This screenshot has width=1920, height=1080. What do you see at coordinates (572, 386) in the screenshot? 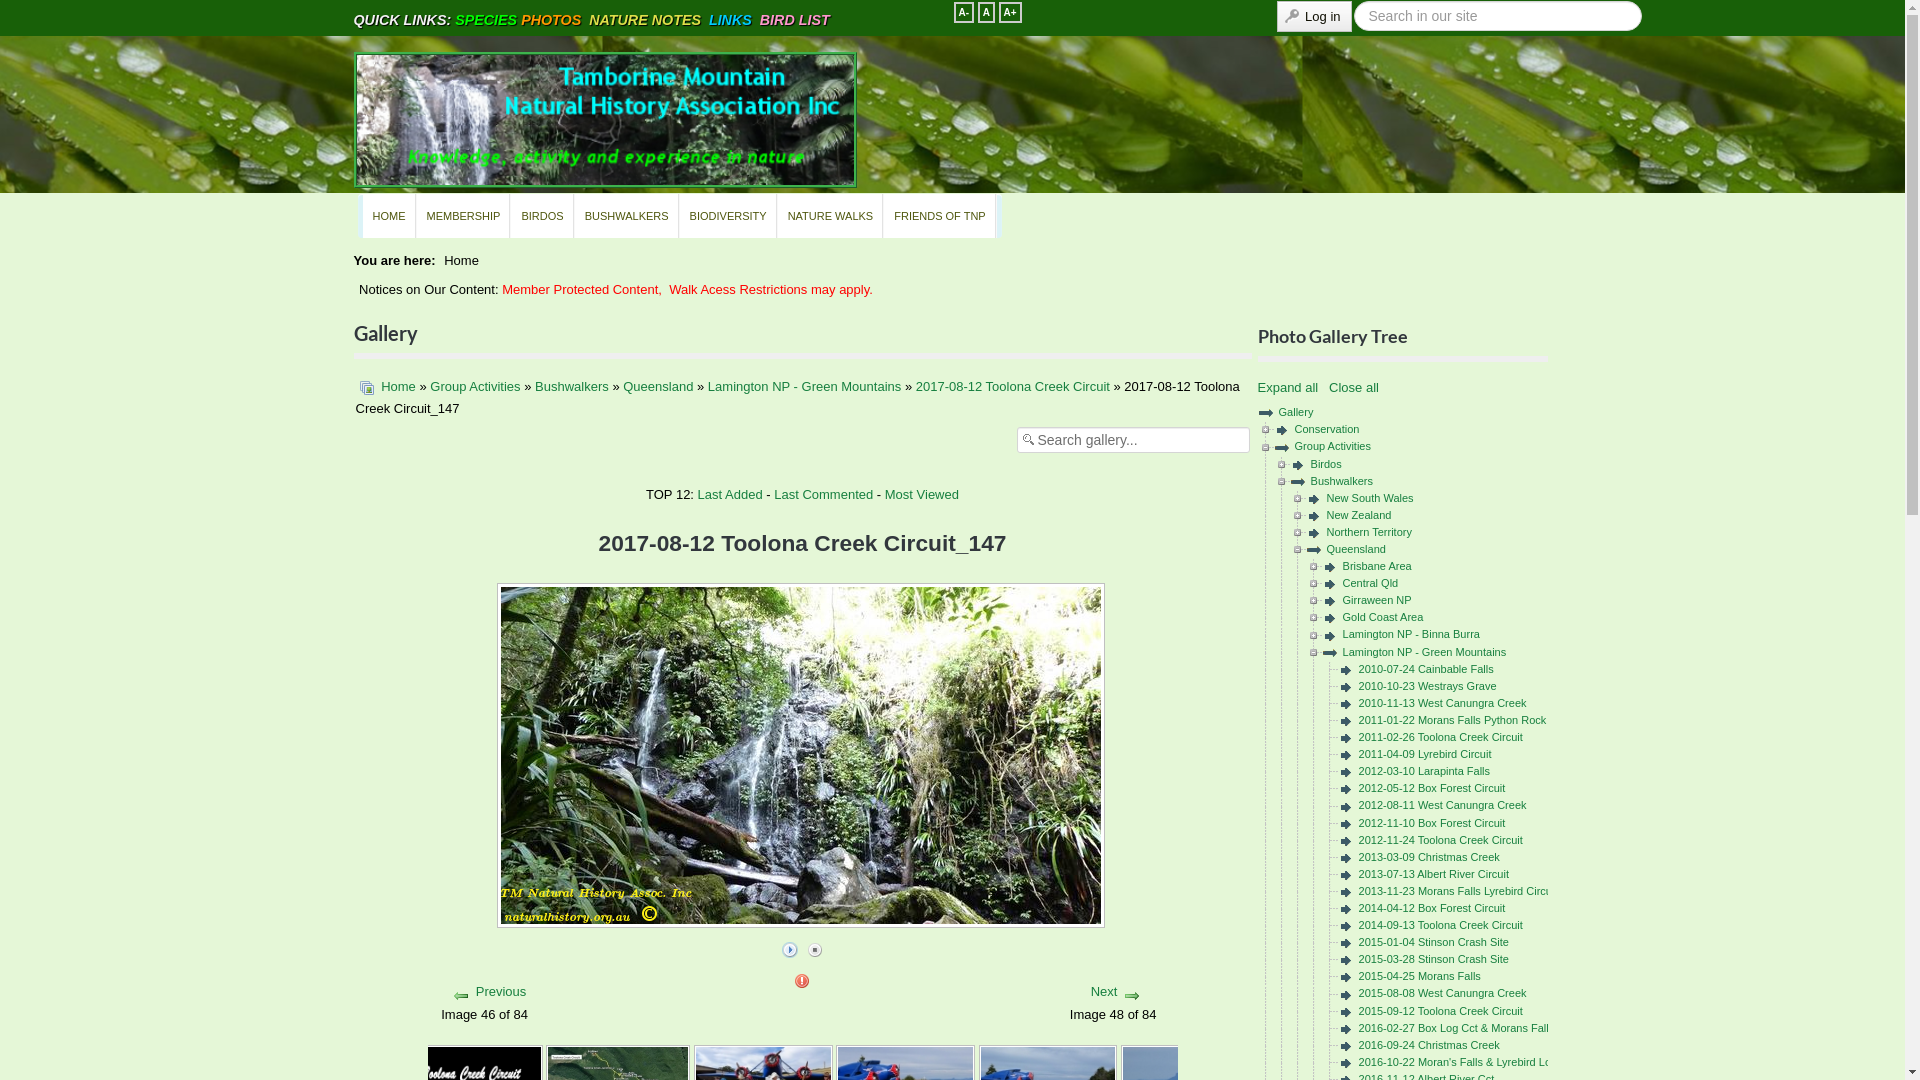
I see `Bushwalkers` at bounding box center [572, 386].